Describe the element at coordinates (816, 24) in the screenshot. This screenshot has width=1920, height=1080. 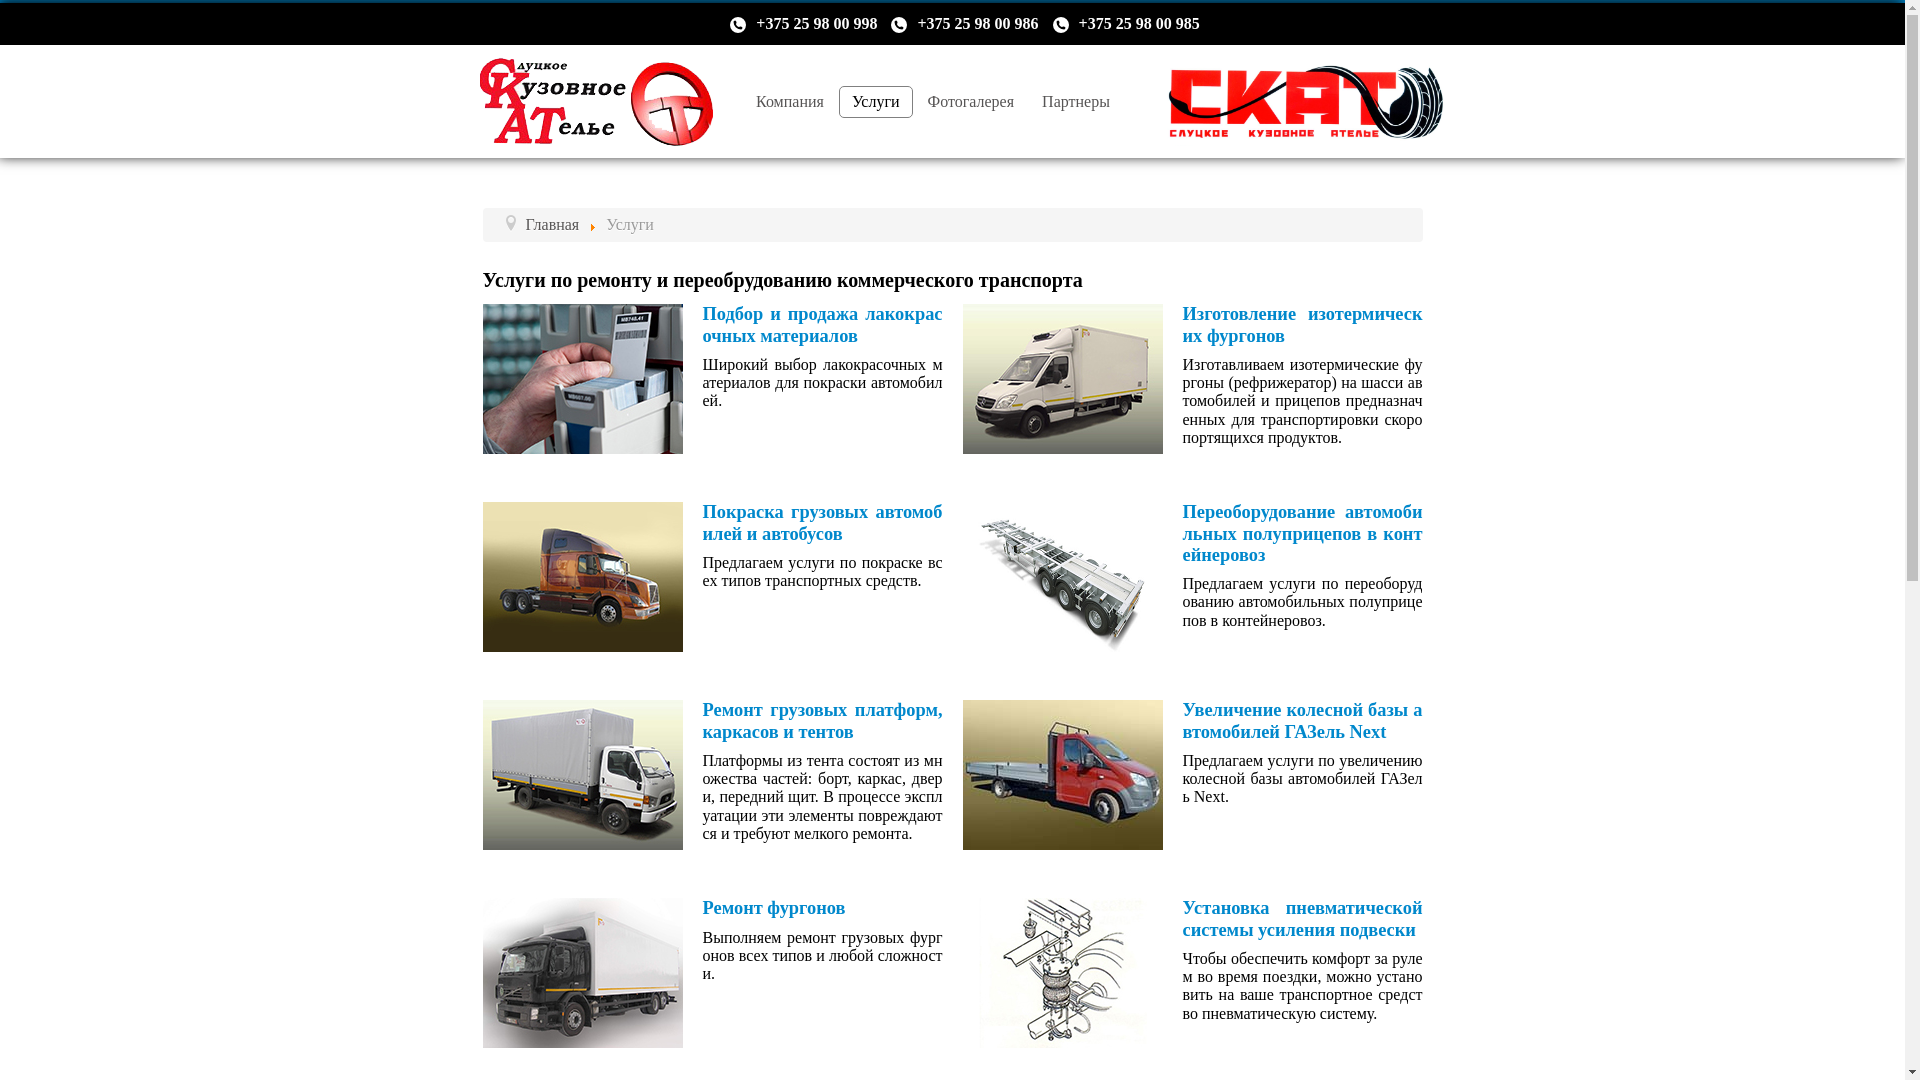
I see `+375 25 98 00 998` at that location.